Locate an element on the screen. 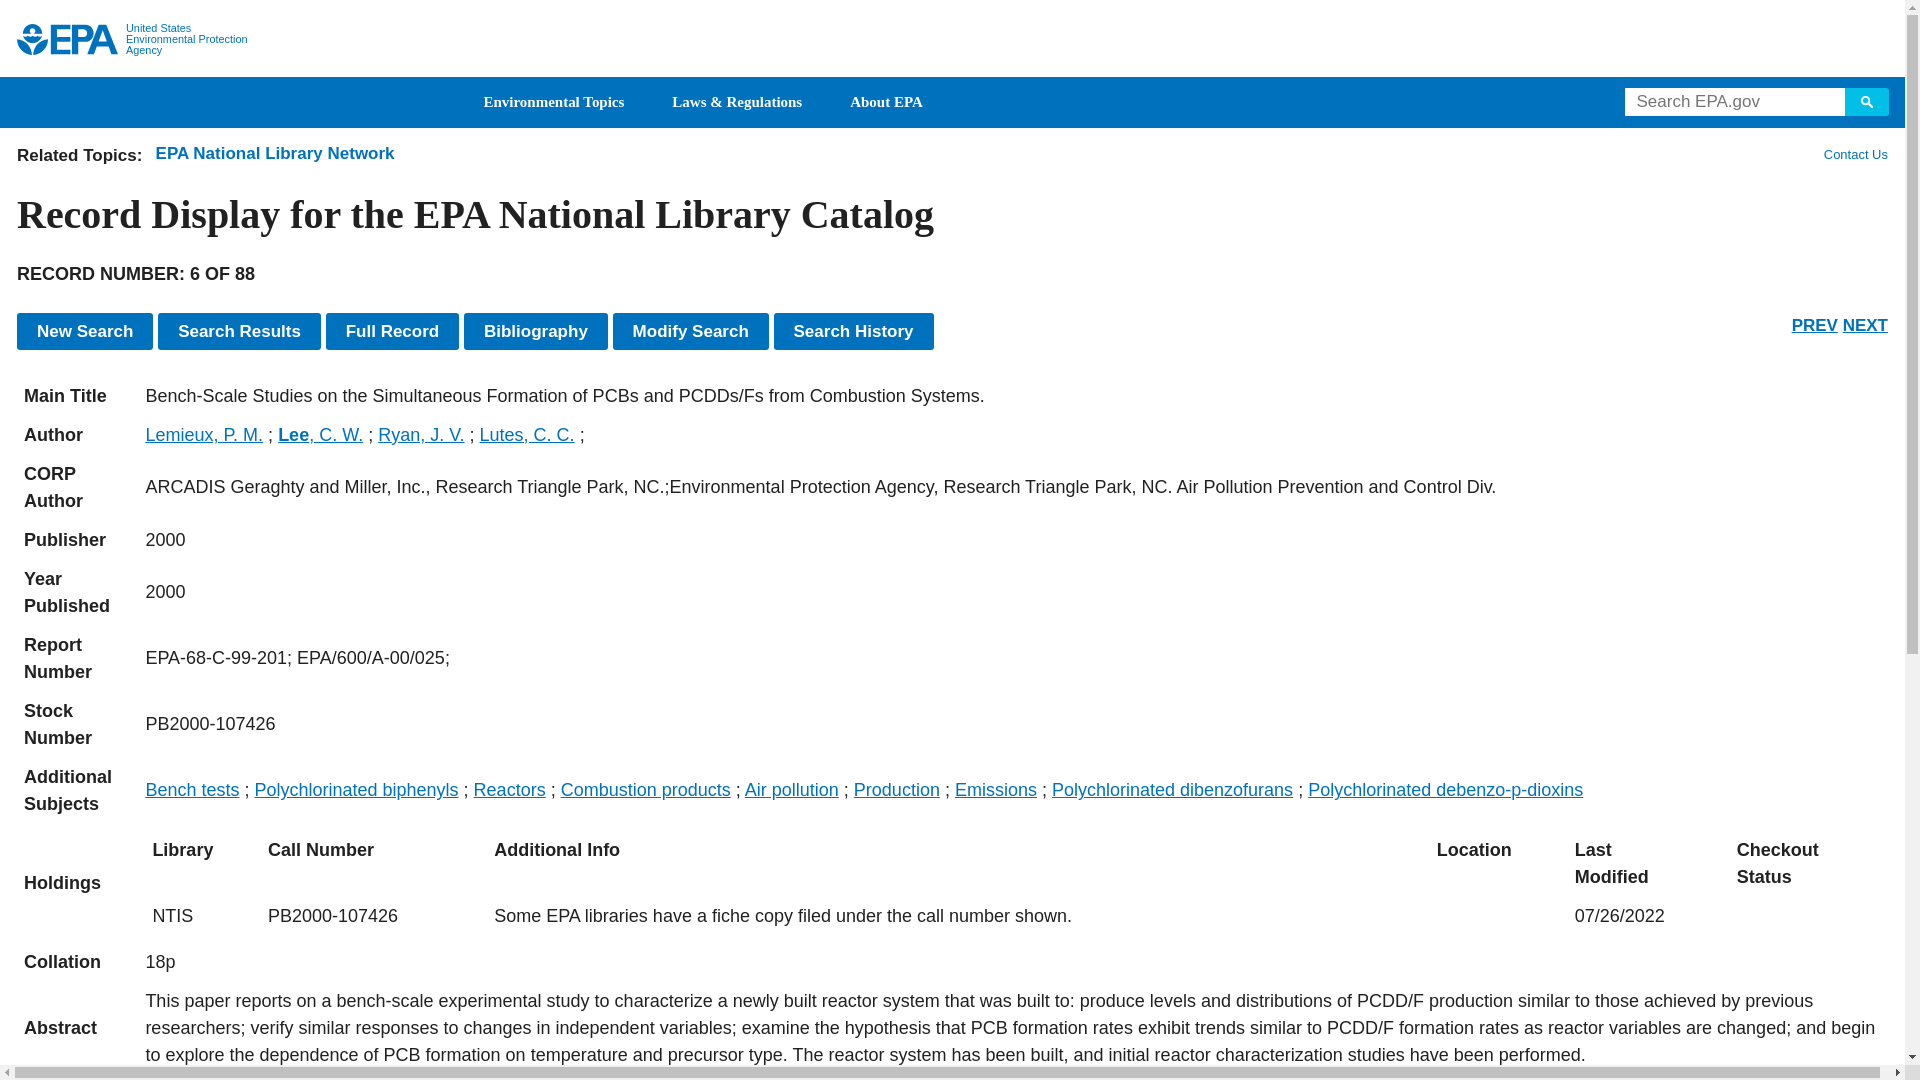 Image resolution: width=1920 pixels, height=1080 pixels. New Search is located at coordinates (85, 331).